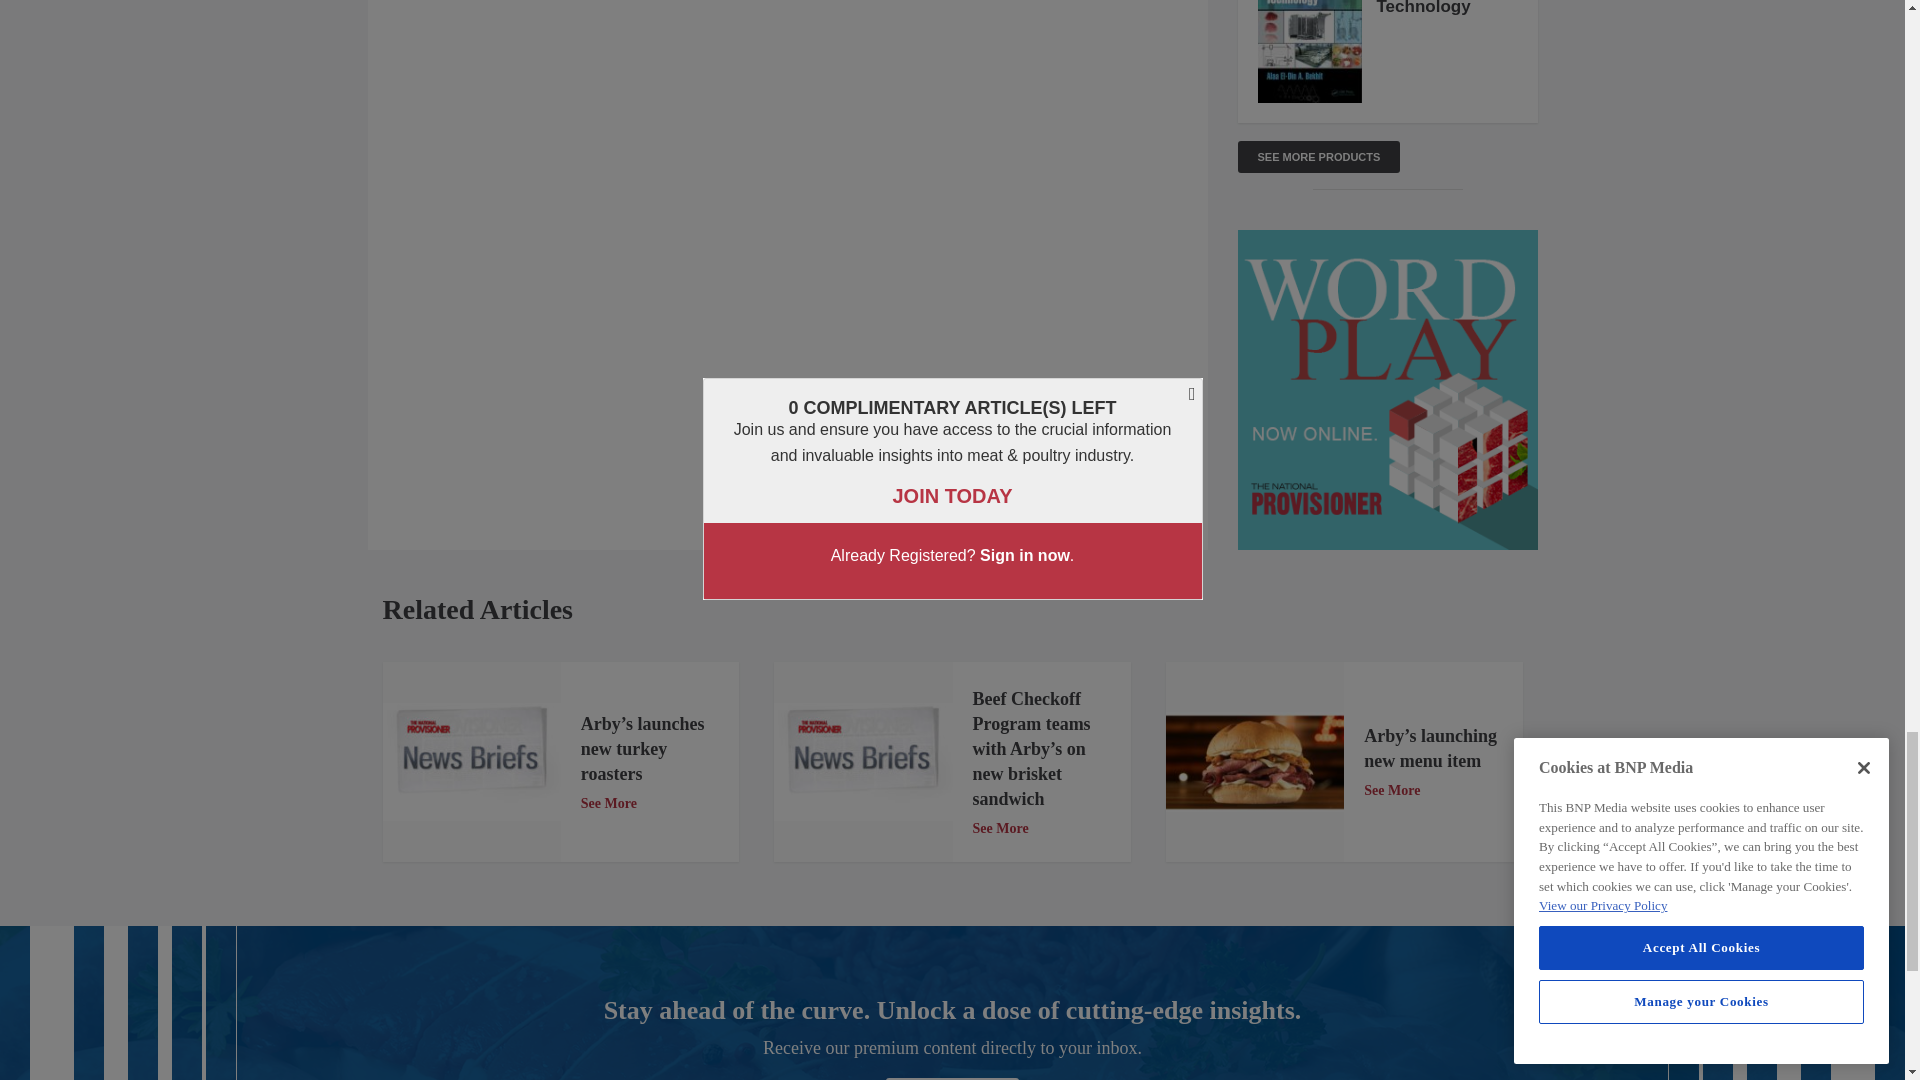 The height and width of the screenshot is (1080, 1920). I want to click on News Brief Feature, so click(862, 762).